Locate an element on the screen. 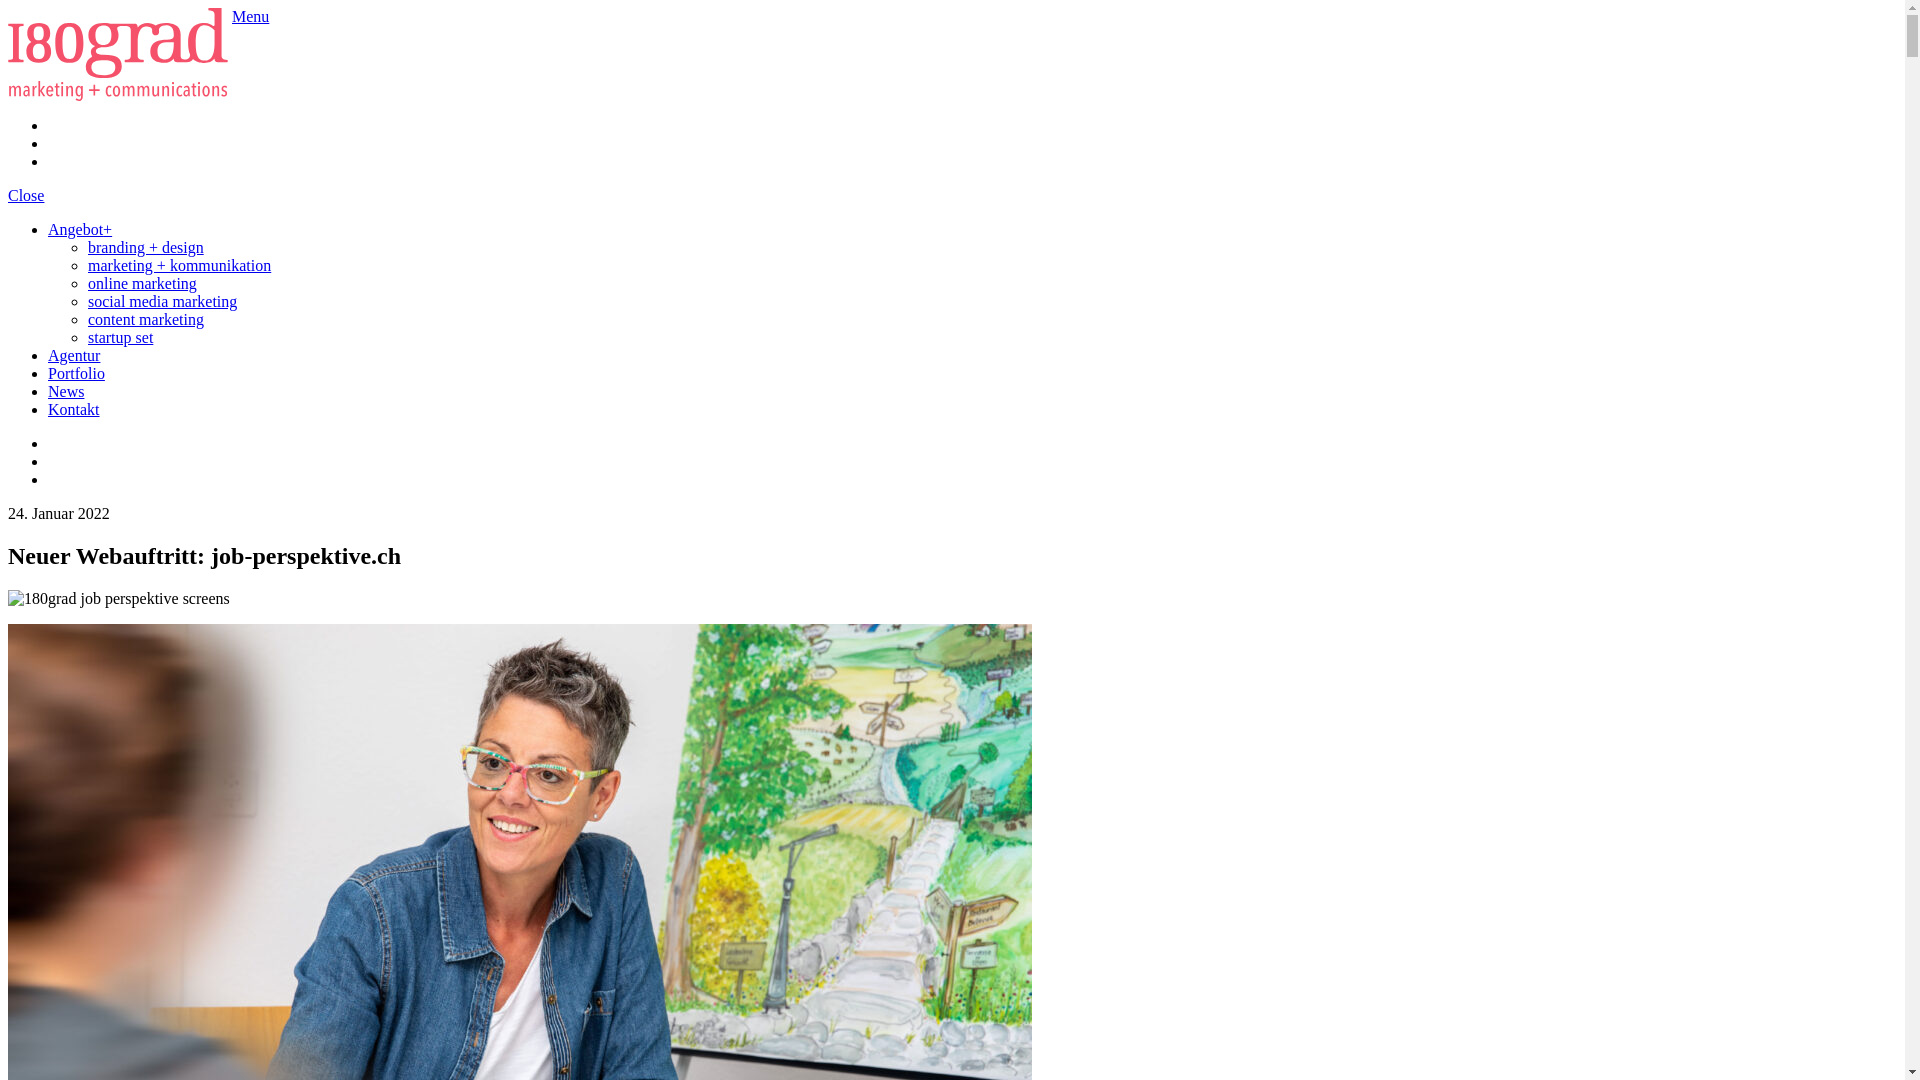 This screenshot has width=1920, height=1080. Kontakt is located at coordinates (74, 410).